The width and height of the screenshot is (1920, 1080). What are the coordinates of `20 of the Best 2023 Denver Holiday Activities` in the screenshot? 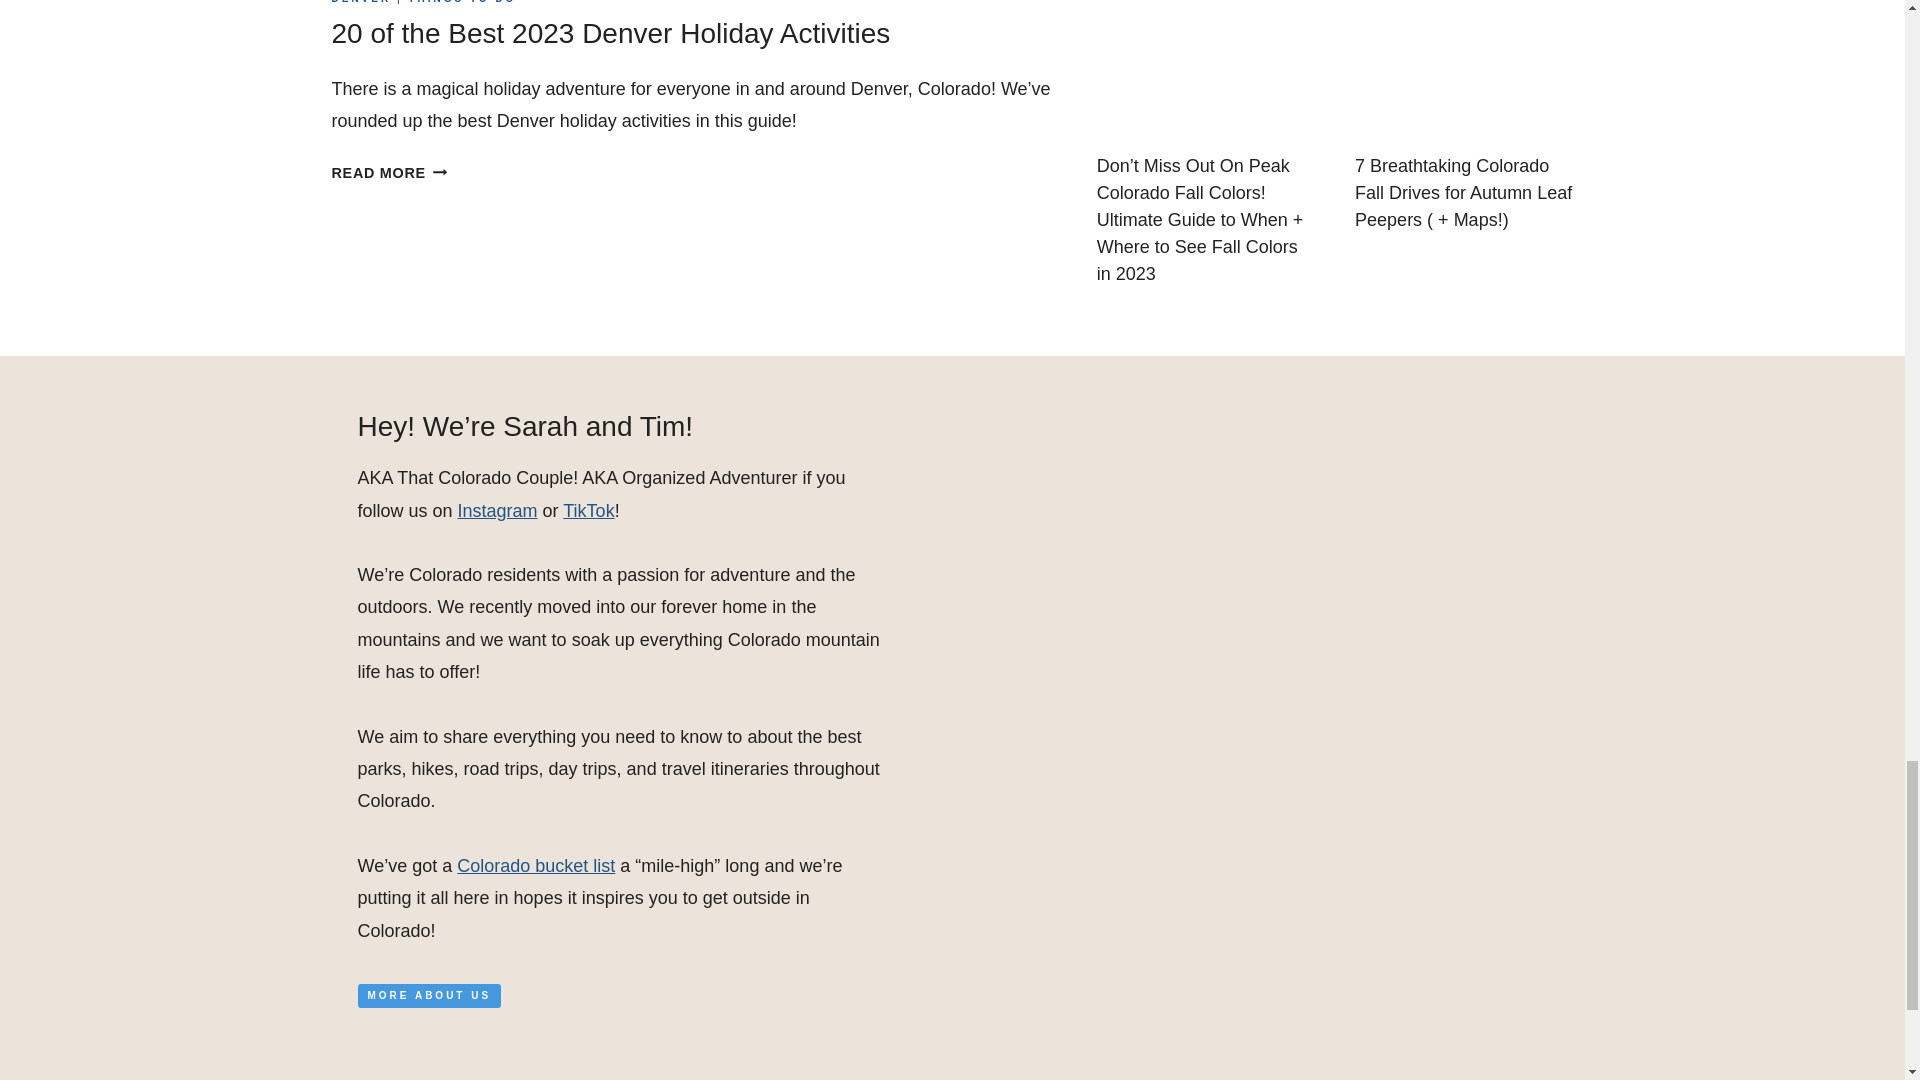 It's located at (611, 33).